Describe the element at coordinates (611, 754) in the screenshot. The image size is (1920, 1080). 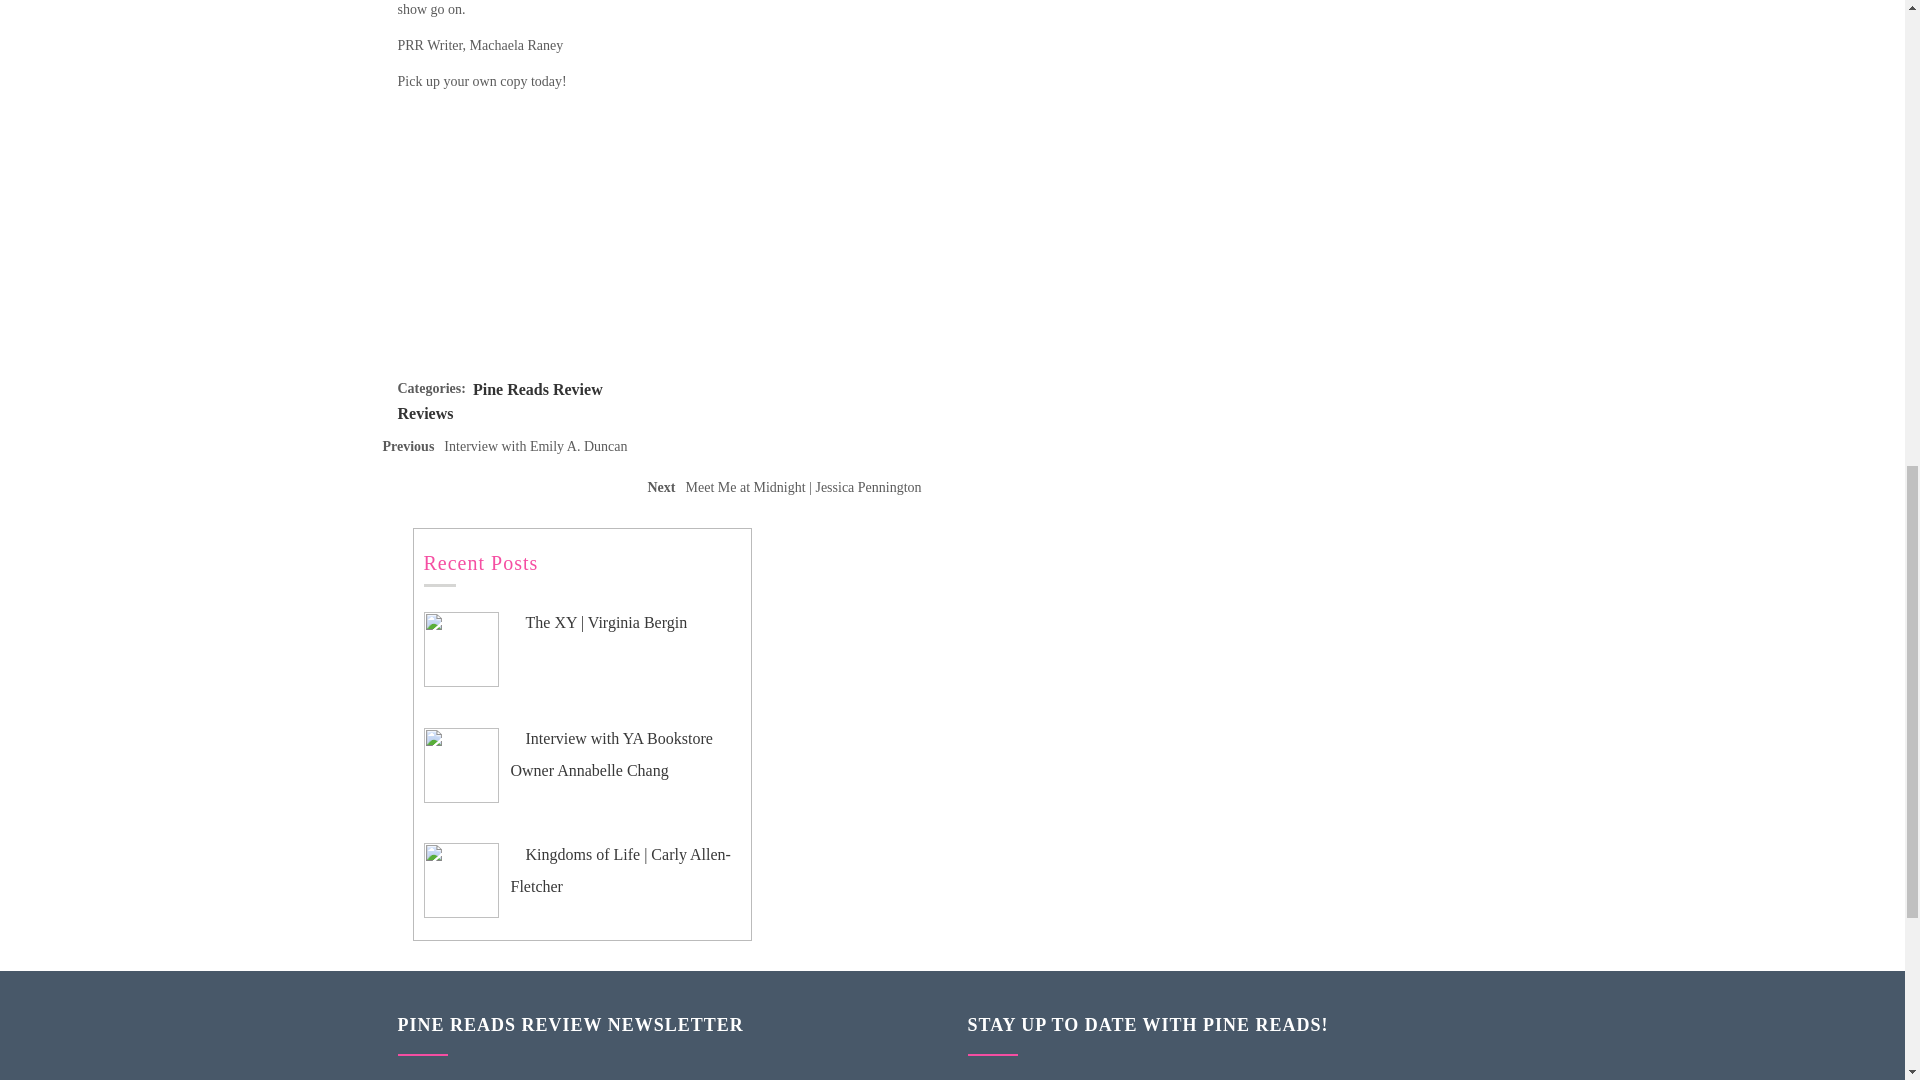
I see `Interview with YA Bookstore Owner Annabelle Chang` at that location.